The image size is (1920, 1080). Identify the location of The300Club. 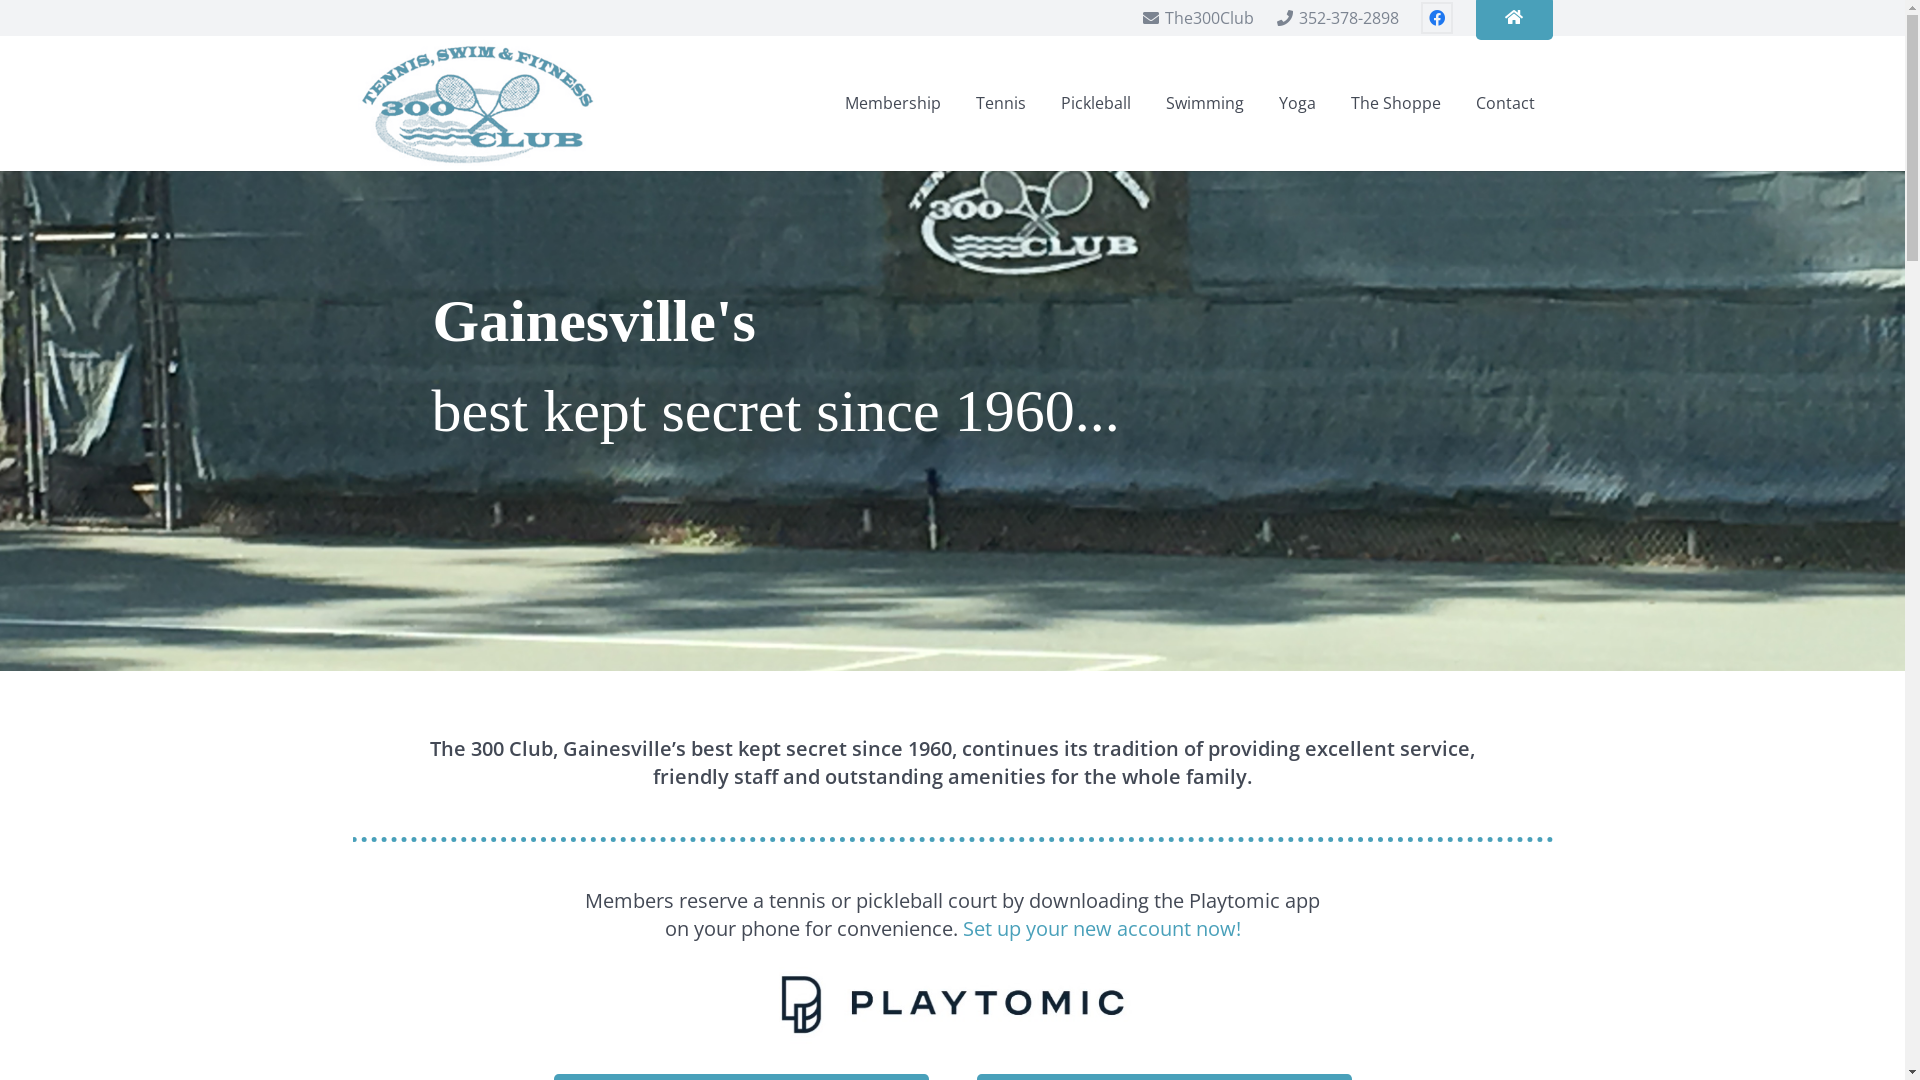
(1198, 18).